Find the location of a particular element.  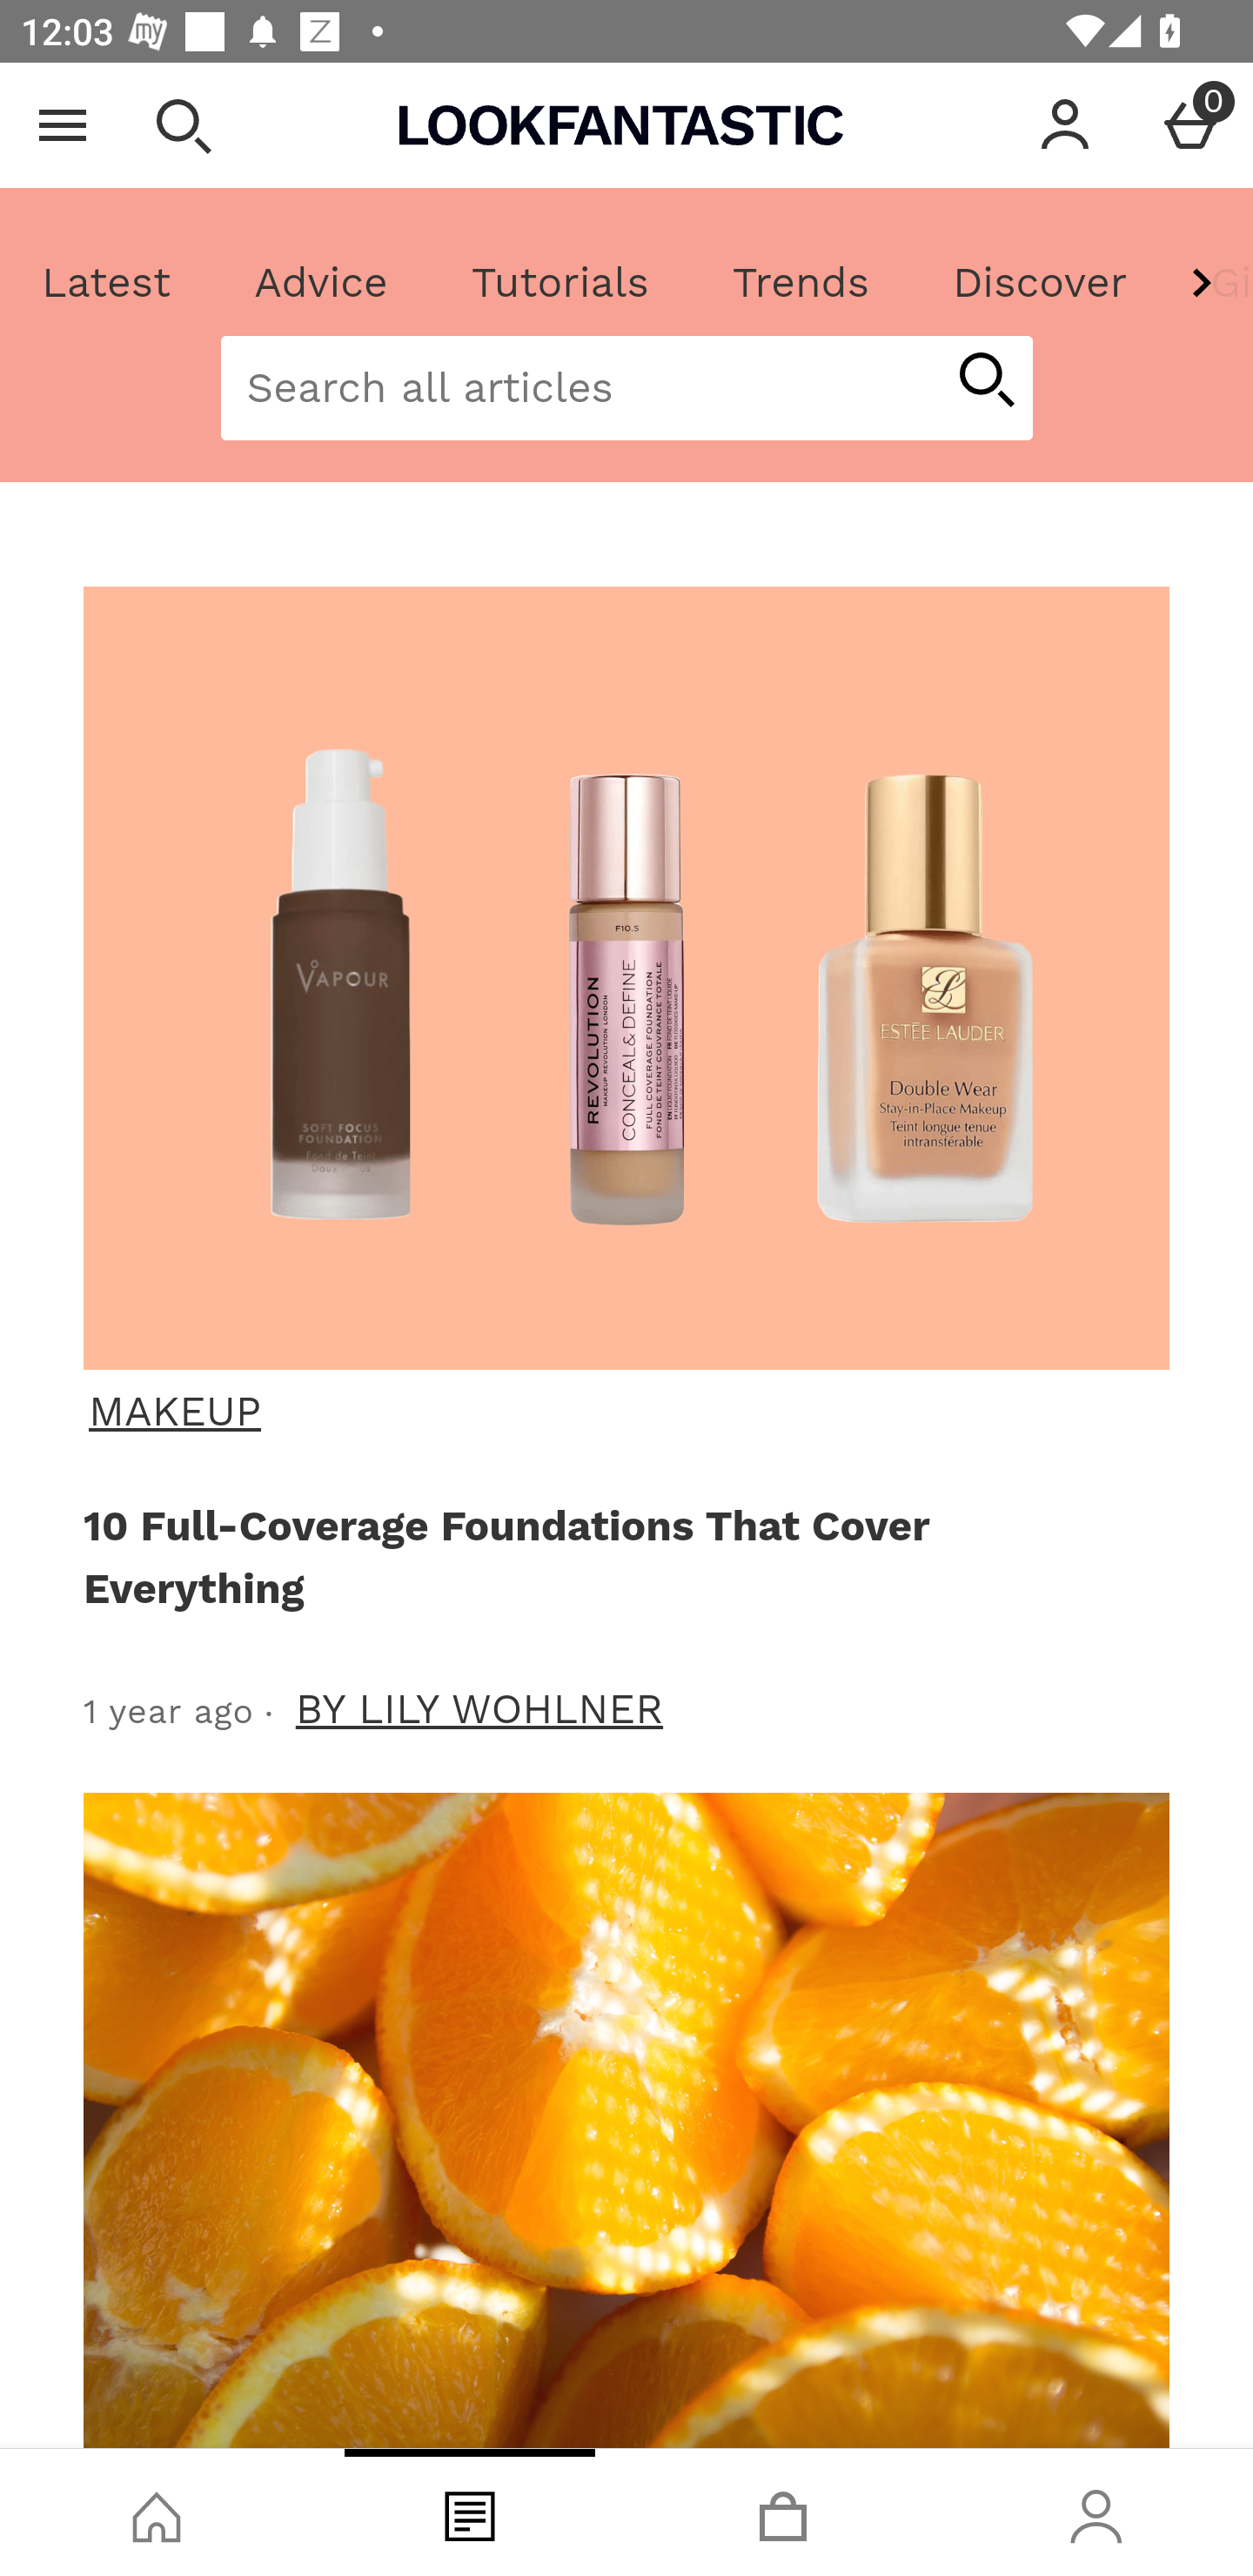

MAKEUP is located at coordinates (623, 1412).